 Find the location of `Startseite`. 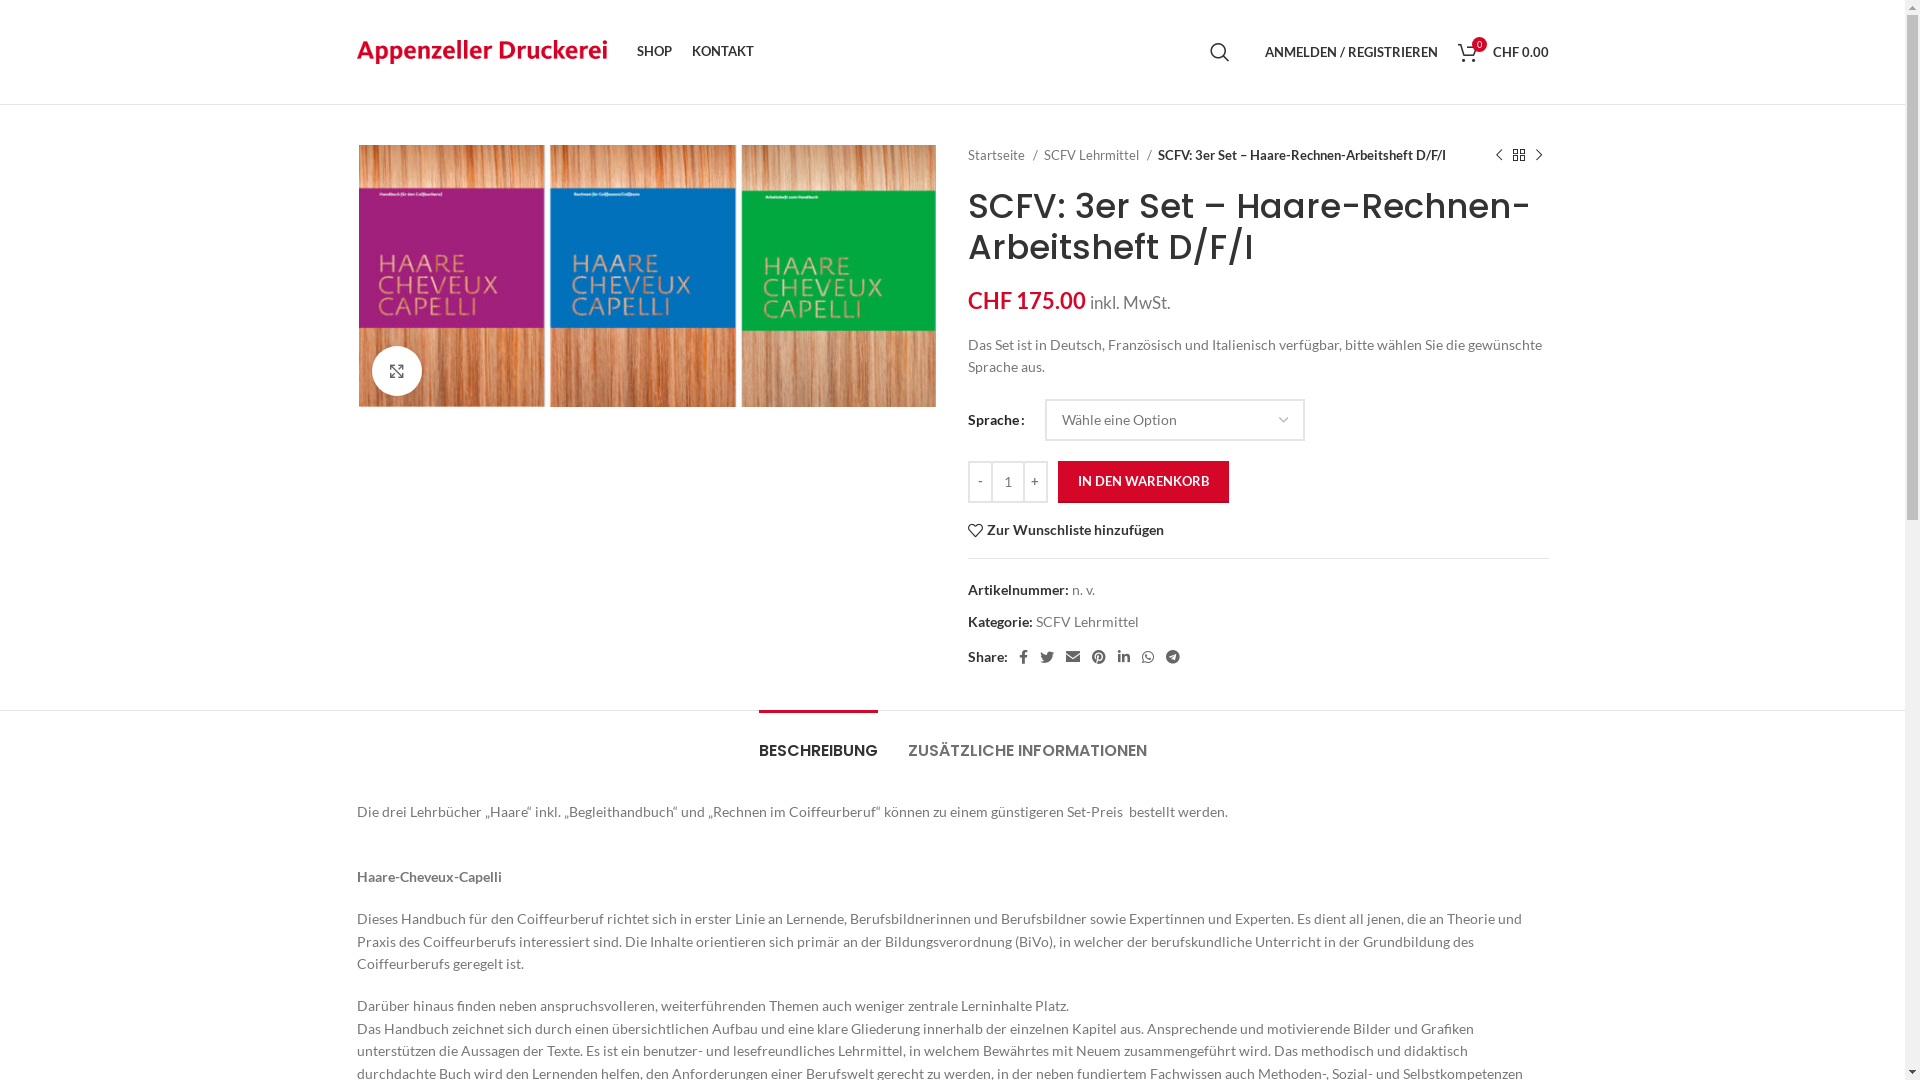

Startseite is located at coordinates (1003, 156).